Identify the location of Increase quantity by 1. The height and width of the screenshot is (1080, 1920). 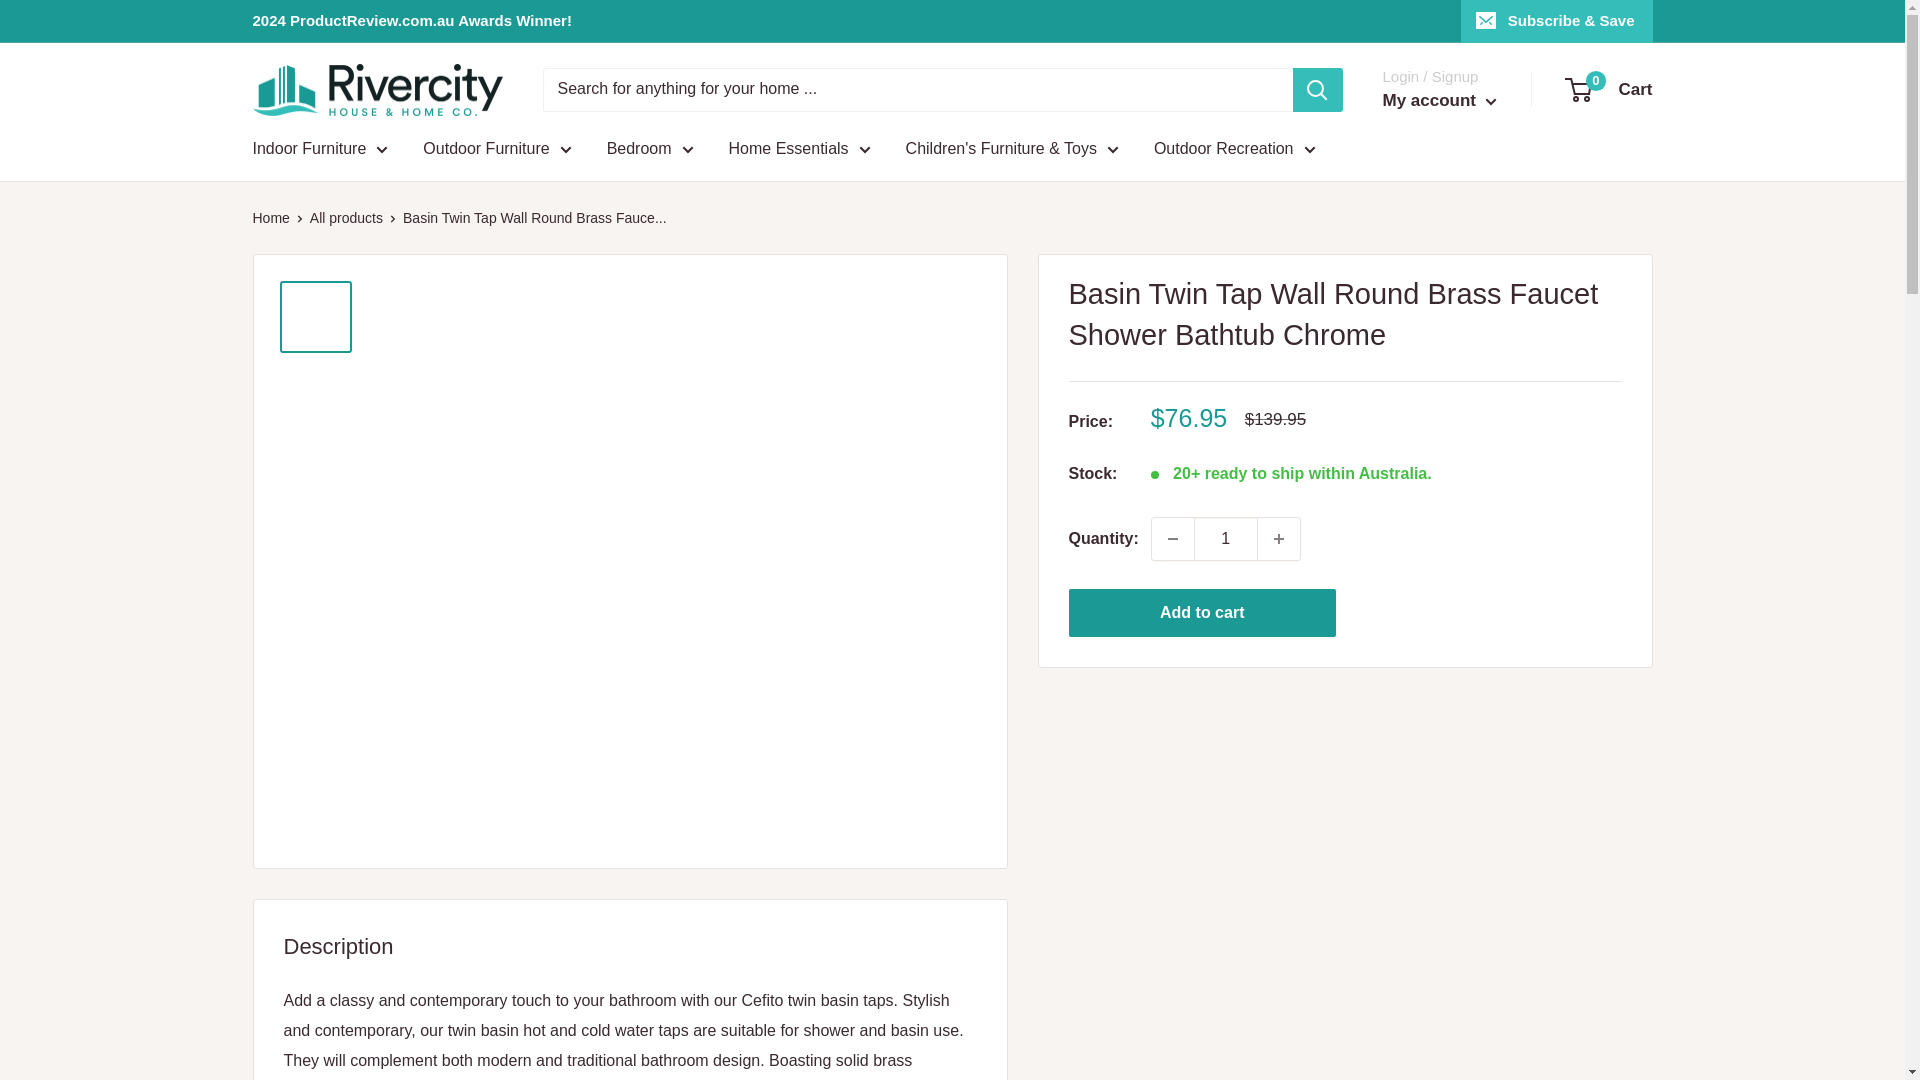
(1278, 539).